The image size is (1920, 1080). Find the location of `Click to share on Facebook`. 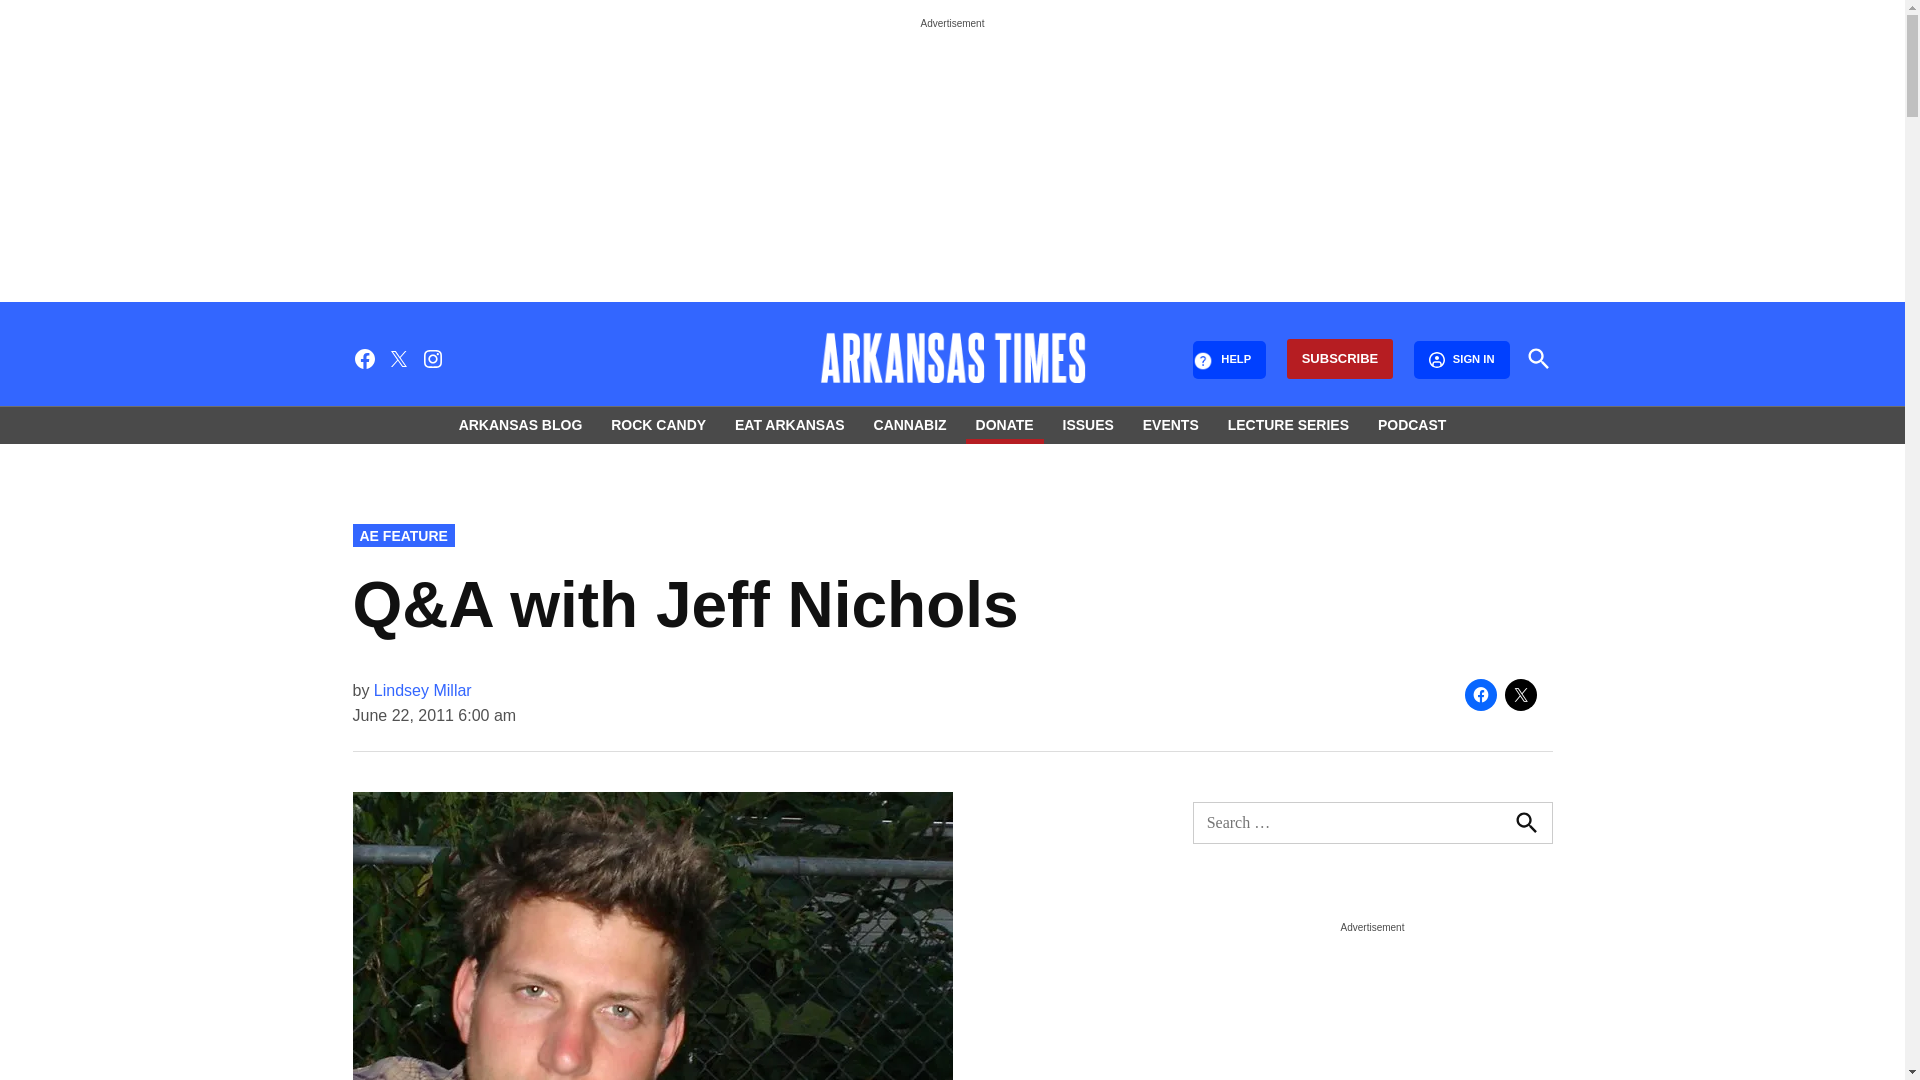

Click to share on Facebook is located at coordinates (1479, 694).